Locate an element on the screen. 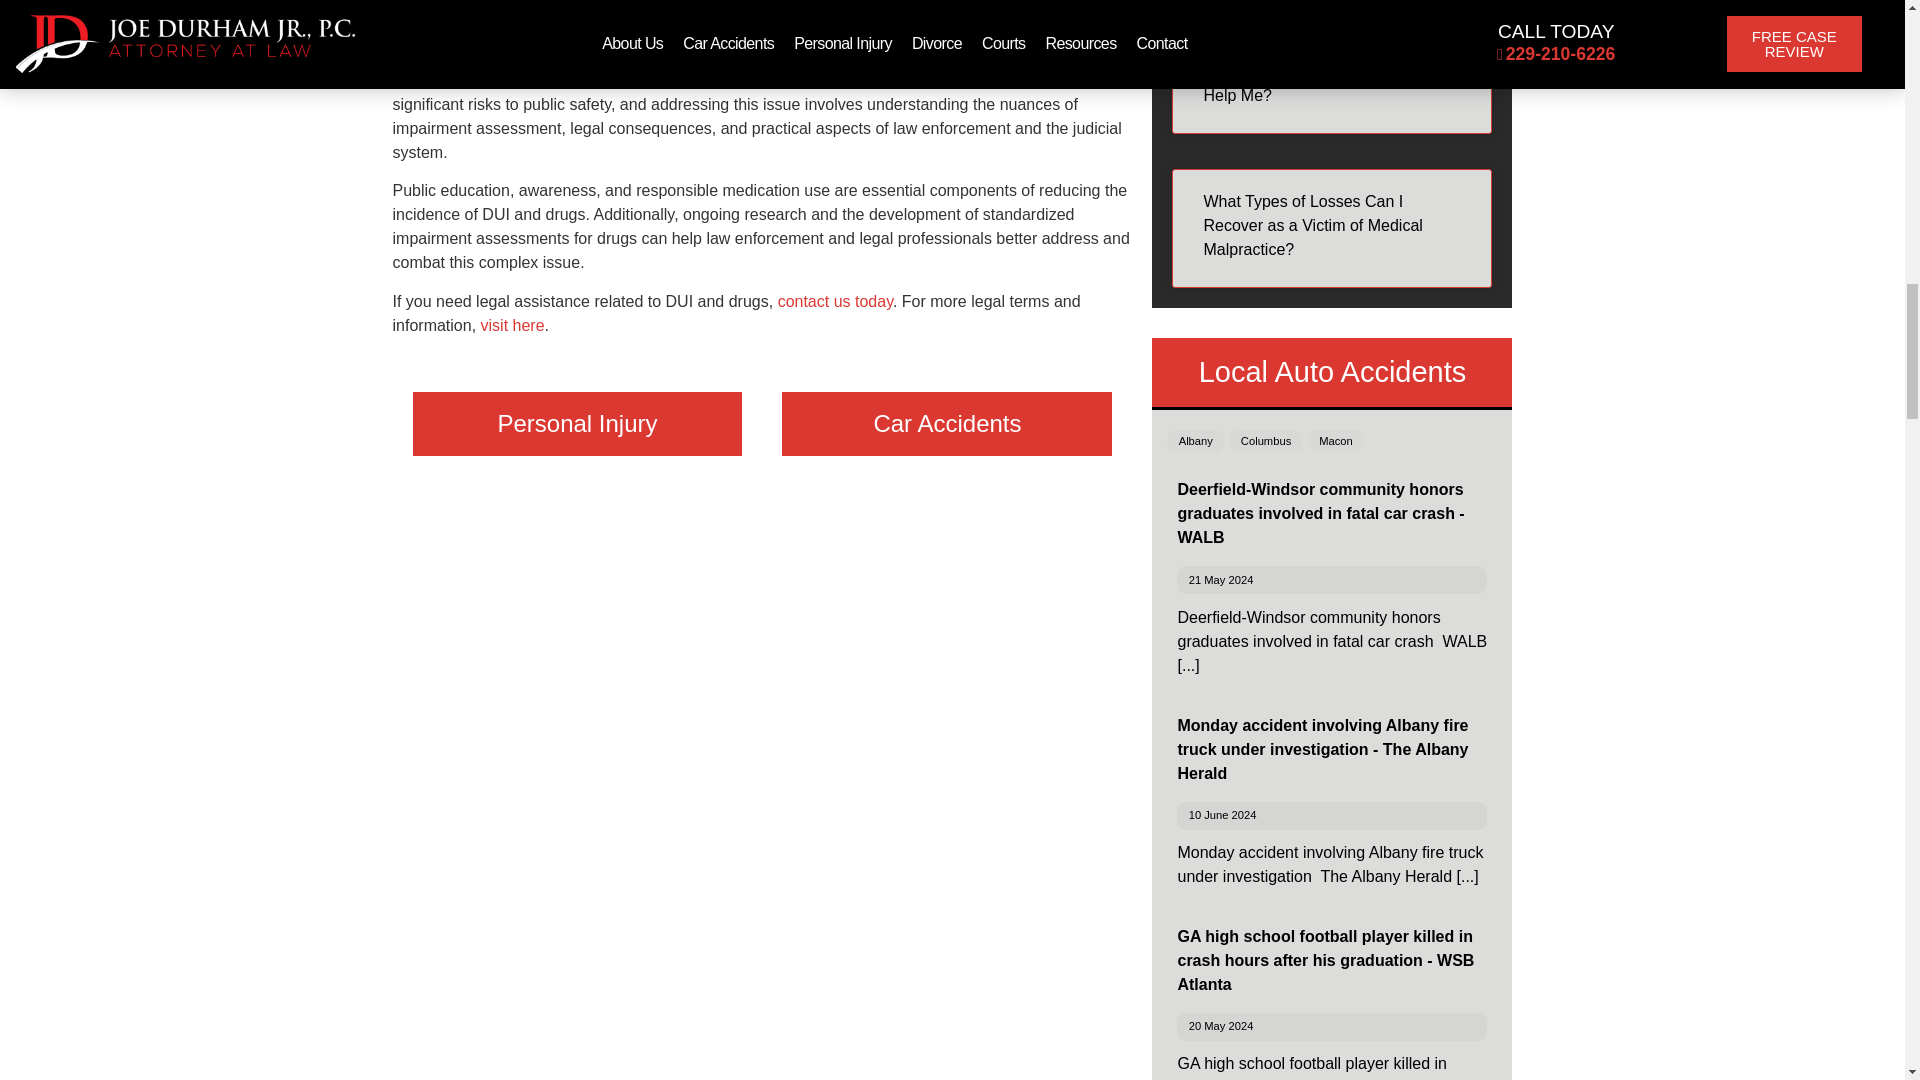 Image resolution: width=1920 pixels, height=1080 pixels. 10 June 2024, 7:00 am UTC is located at coordinates (1222, 814).